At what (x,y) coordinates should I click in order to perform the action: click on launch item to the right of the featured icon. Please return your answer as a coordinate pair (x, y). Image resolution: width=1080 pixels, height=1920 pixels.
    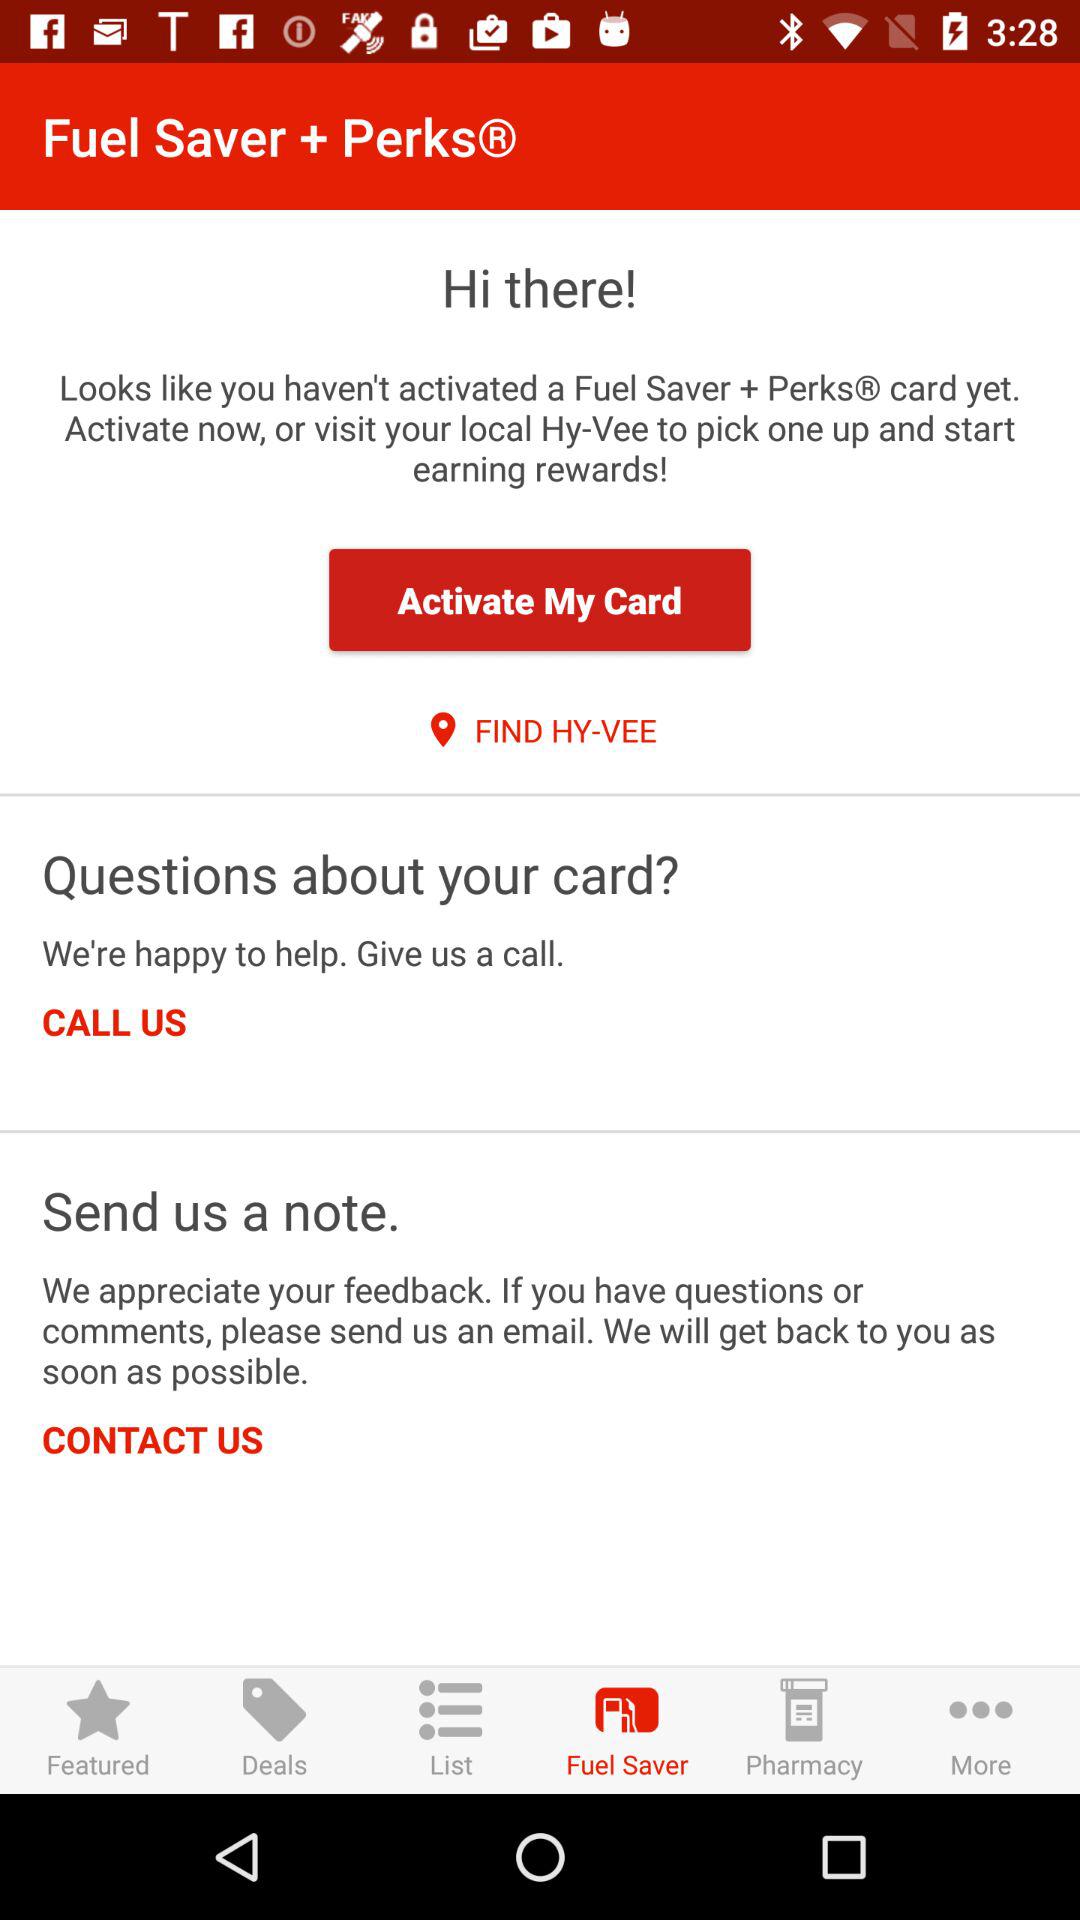
    Looking at the image, I should click on (274, 1730).